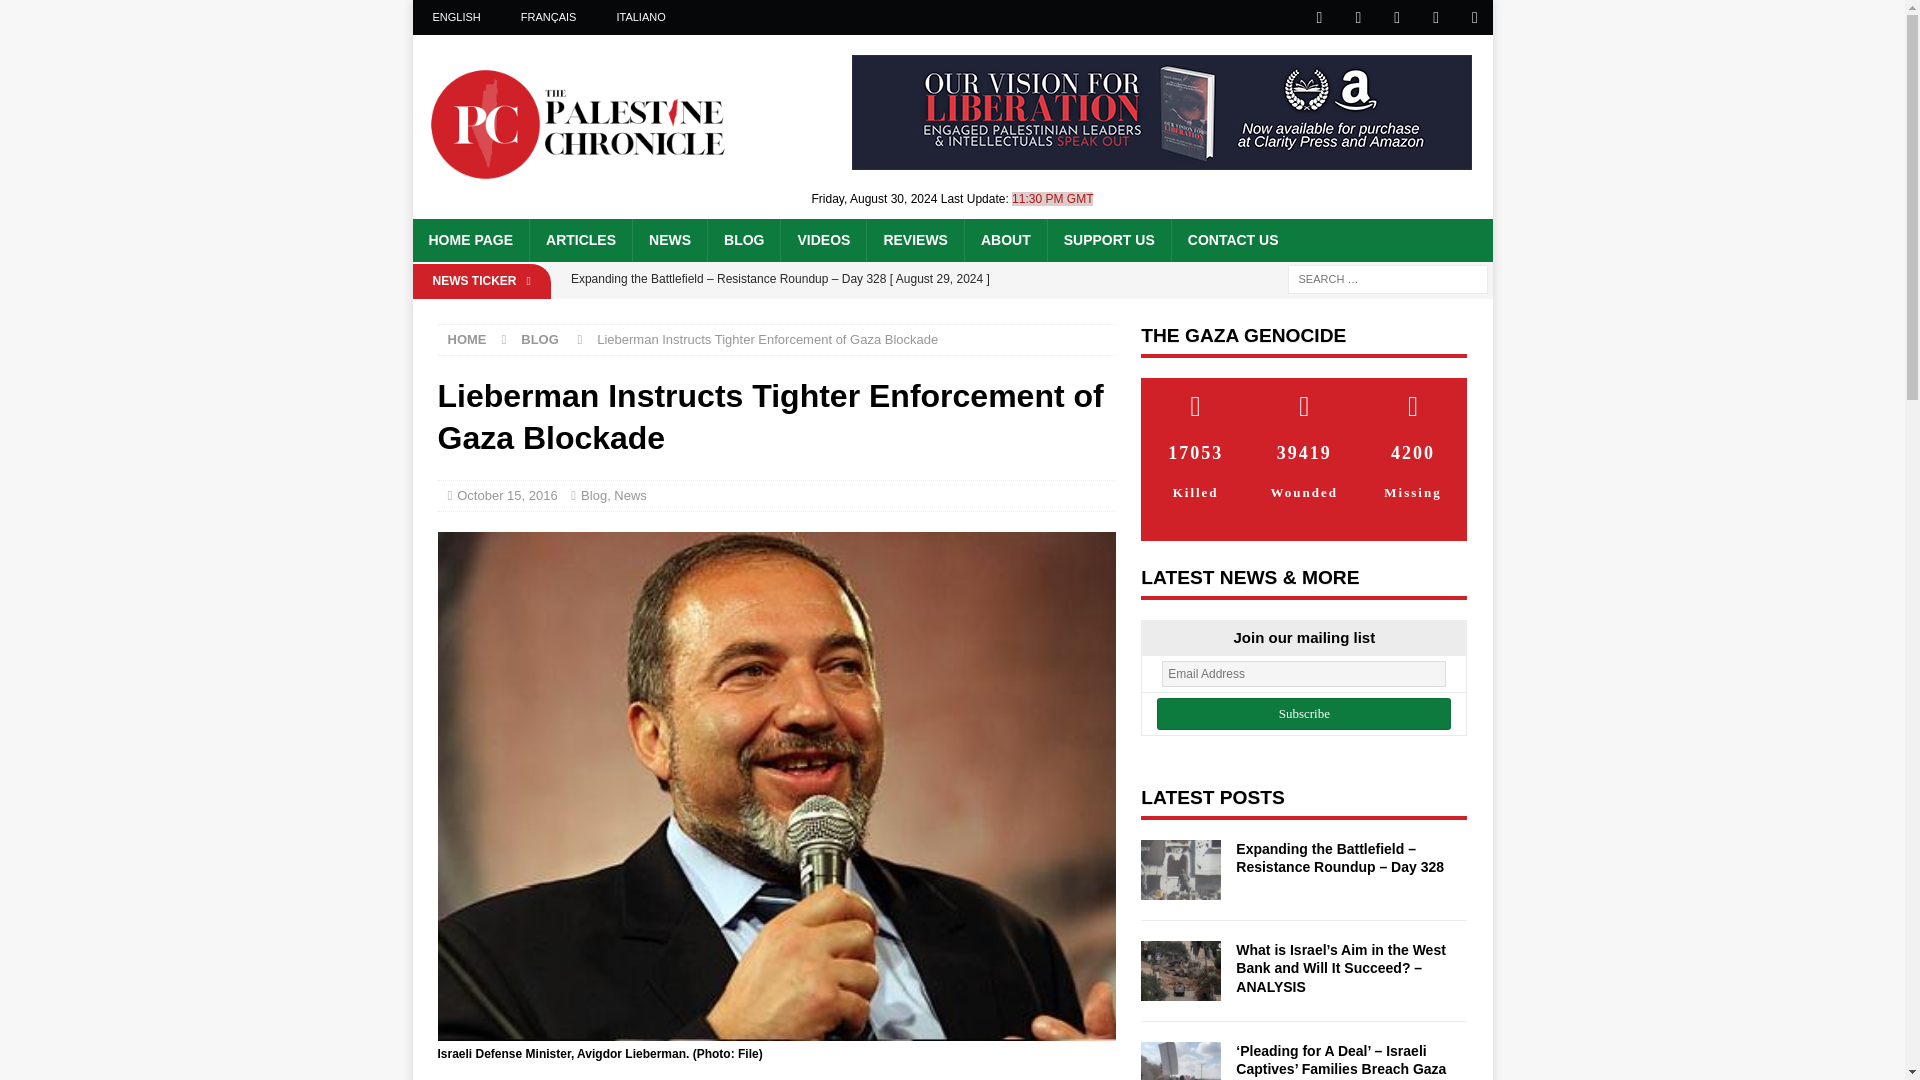 The width and height of the screenshot is (1920, 1080). Describe the element at coordinates (1232, 240) in the screenshot. I see `CONTACT US` at that location.